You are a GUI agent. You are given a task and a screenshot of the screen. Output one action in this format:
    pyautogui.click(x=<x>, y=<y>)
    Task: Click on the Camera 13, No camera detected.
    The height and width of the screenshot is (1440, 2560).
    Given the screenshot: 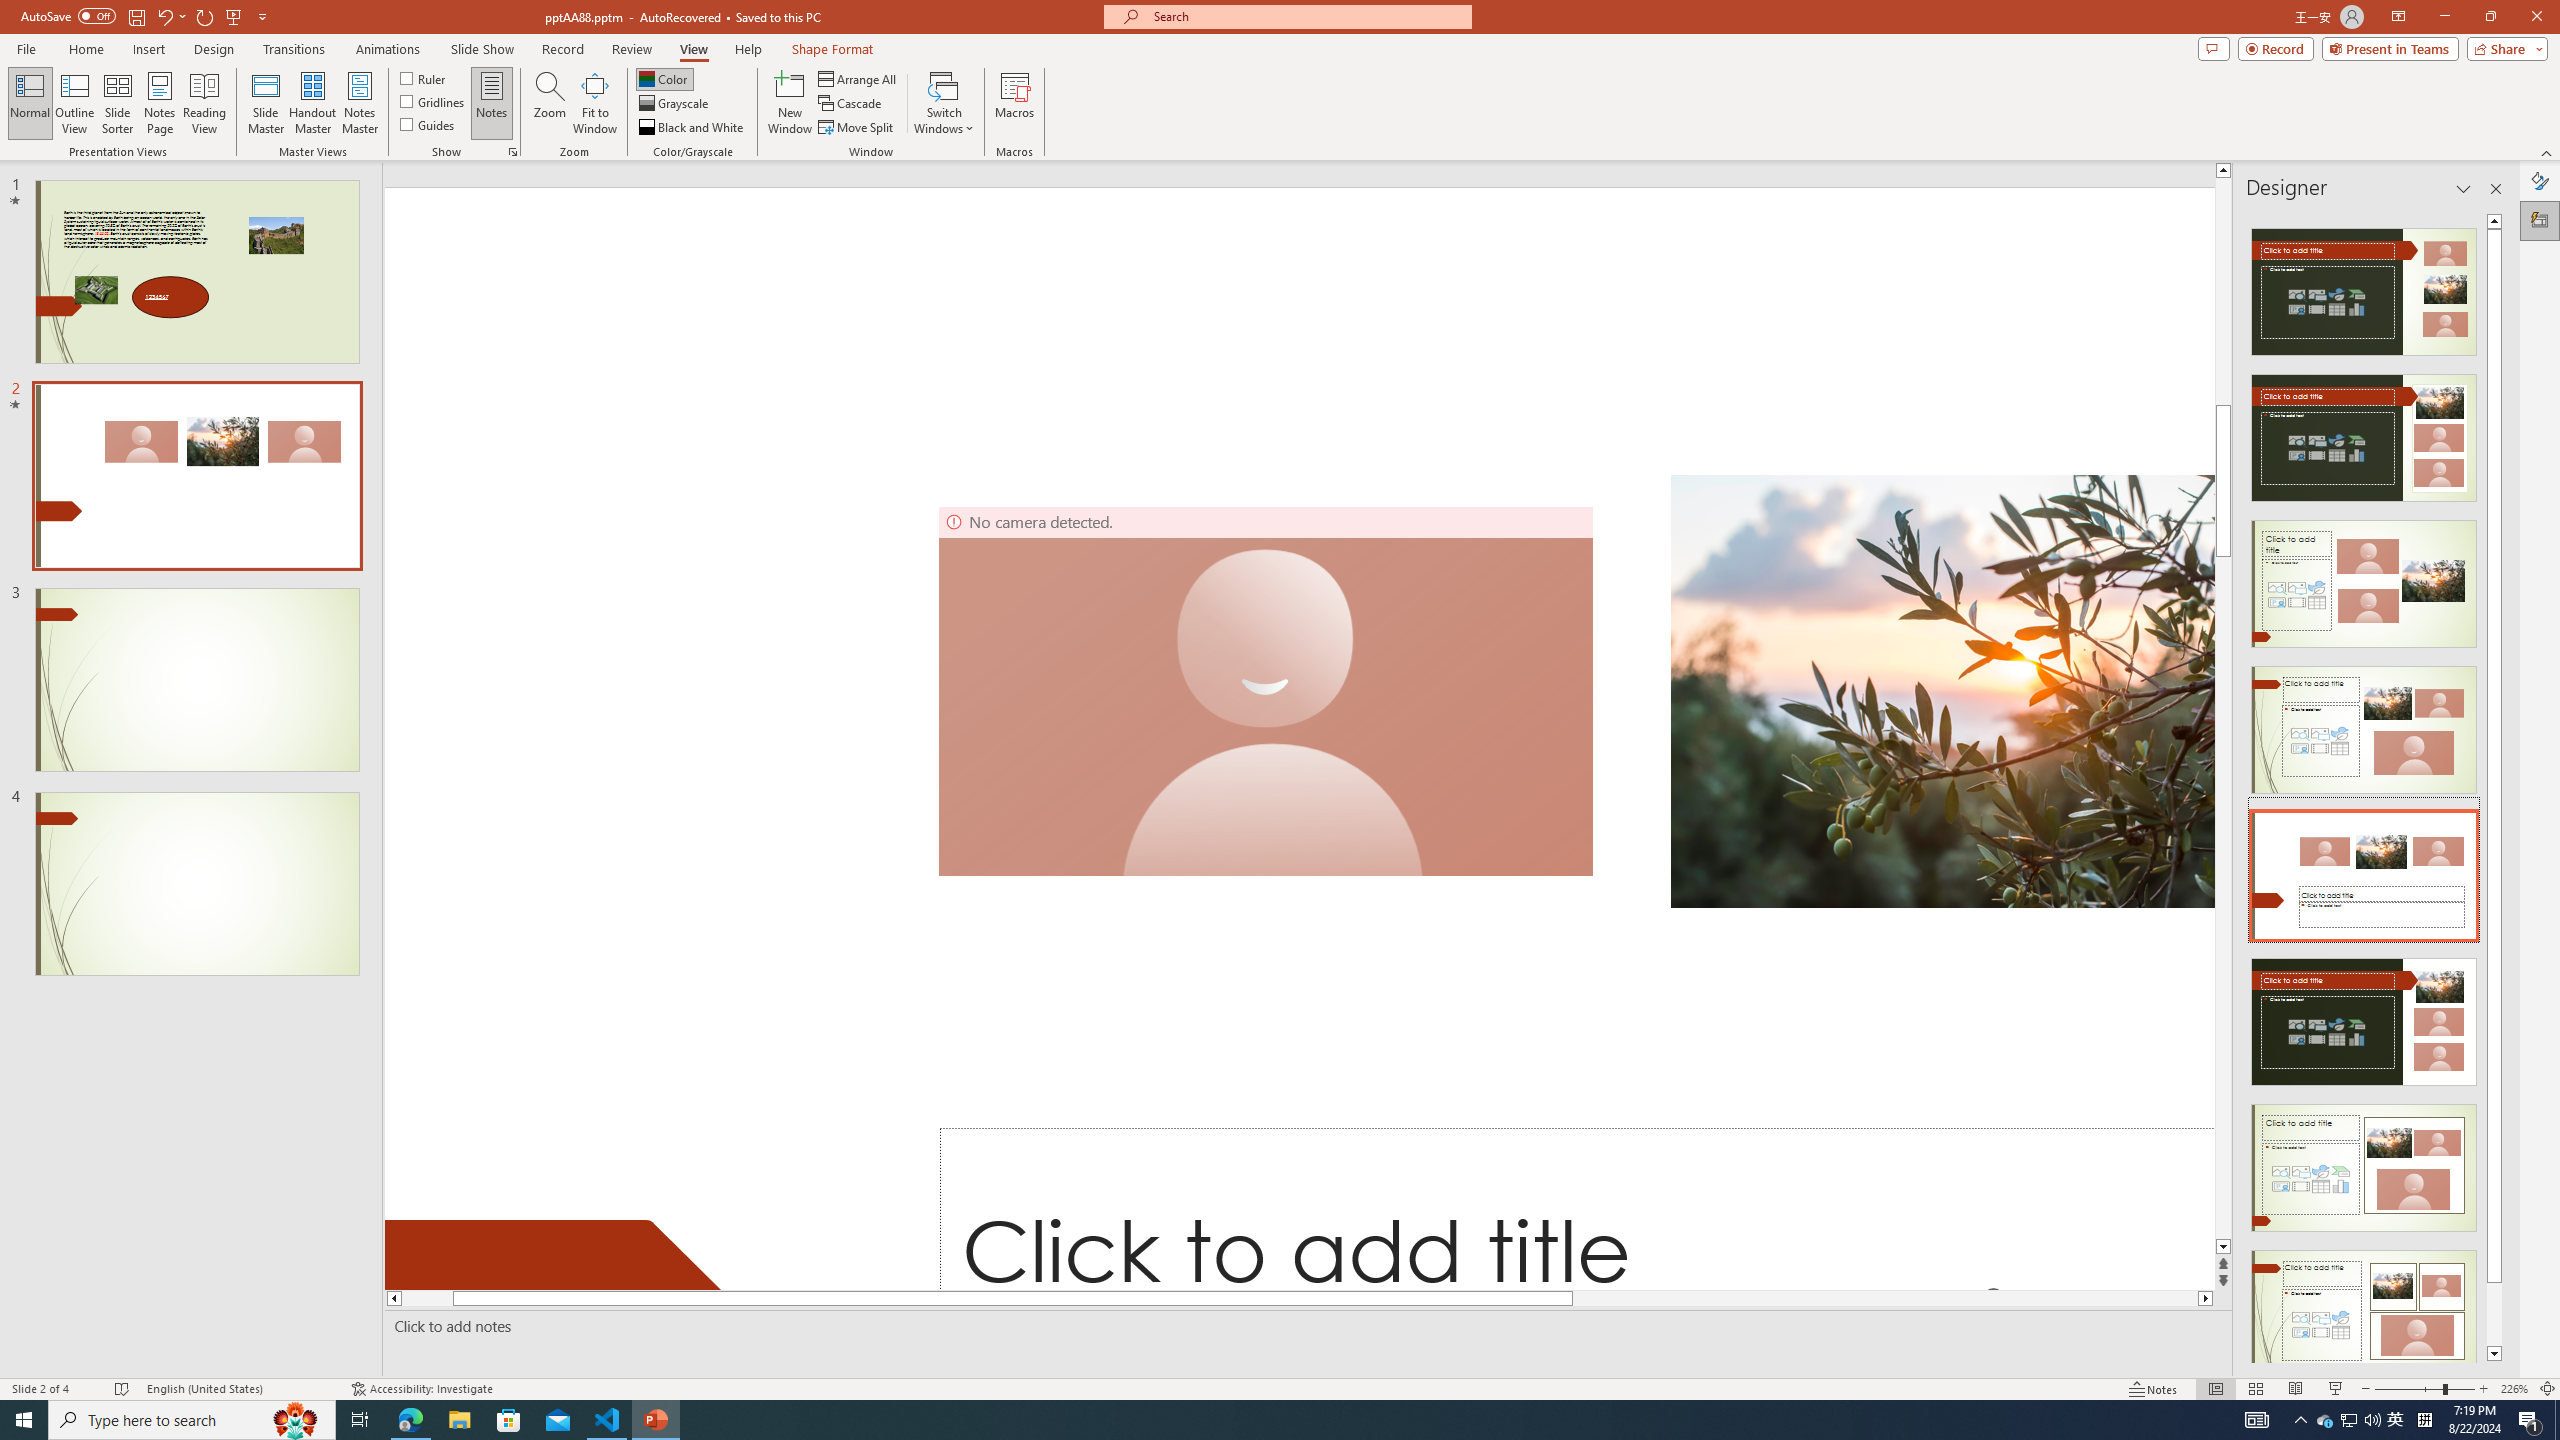 What is the action you would take?
    pyautogui.click(x=1265, y=690)
    